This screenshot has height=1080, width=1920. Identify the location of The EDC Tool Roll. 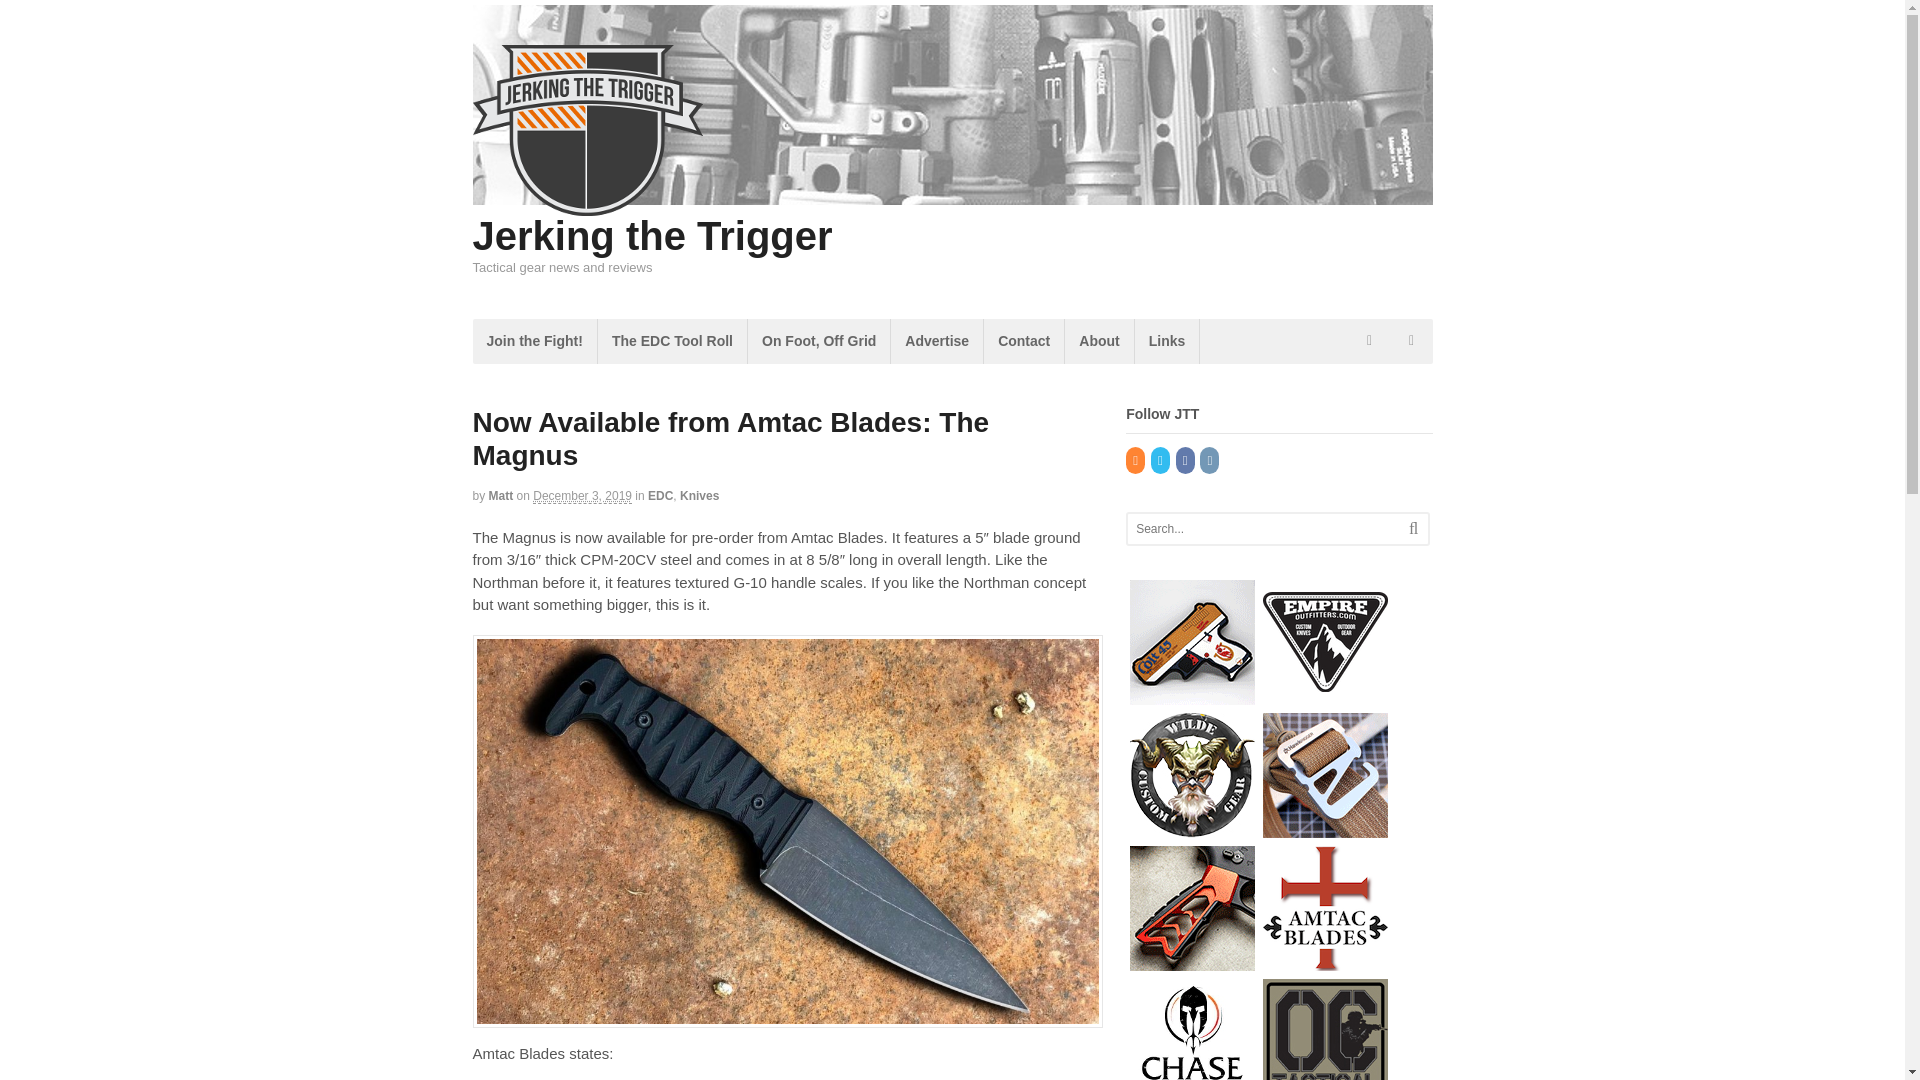
(672, 340).